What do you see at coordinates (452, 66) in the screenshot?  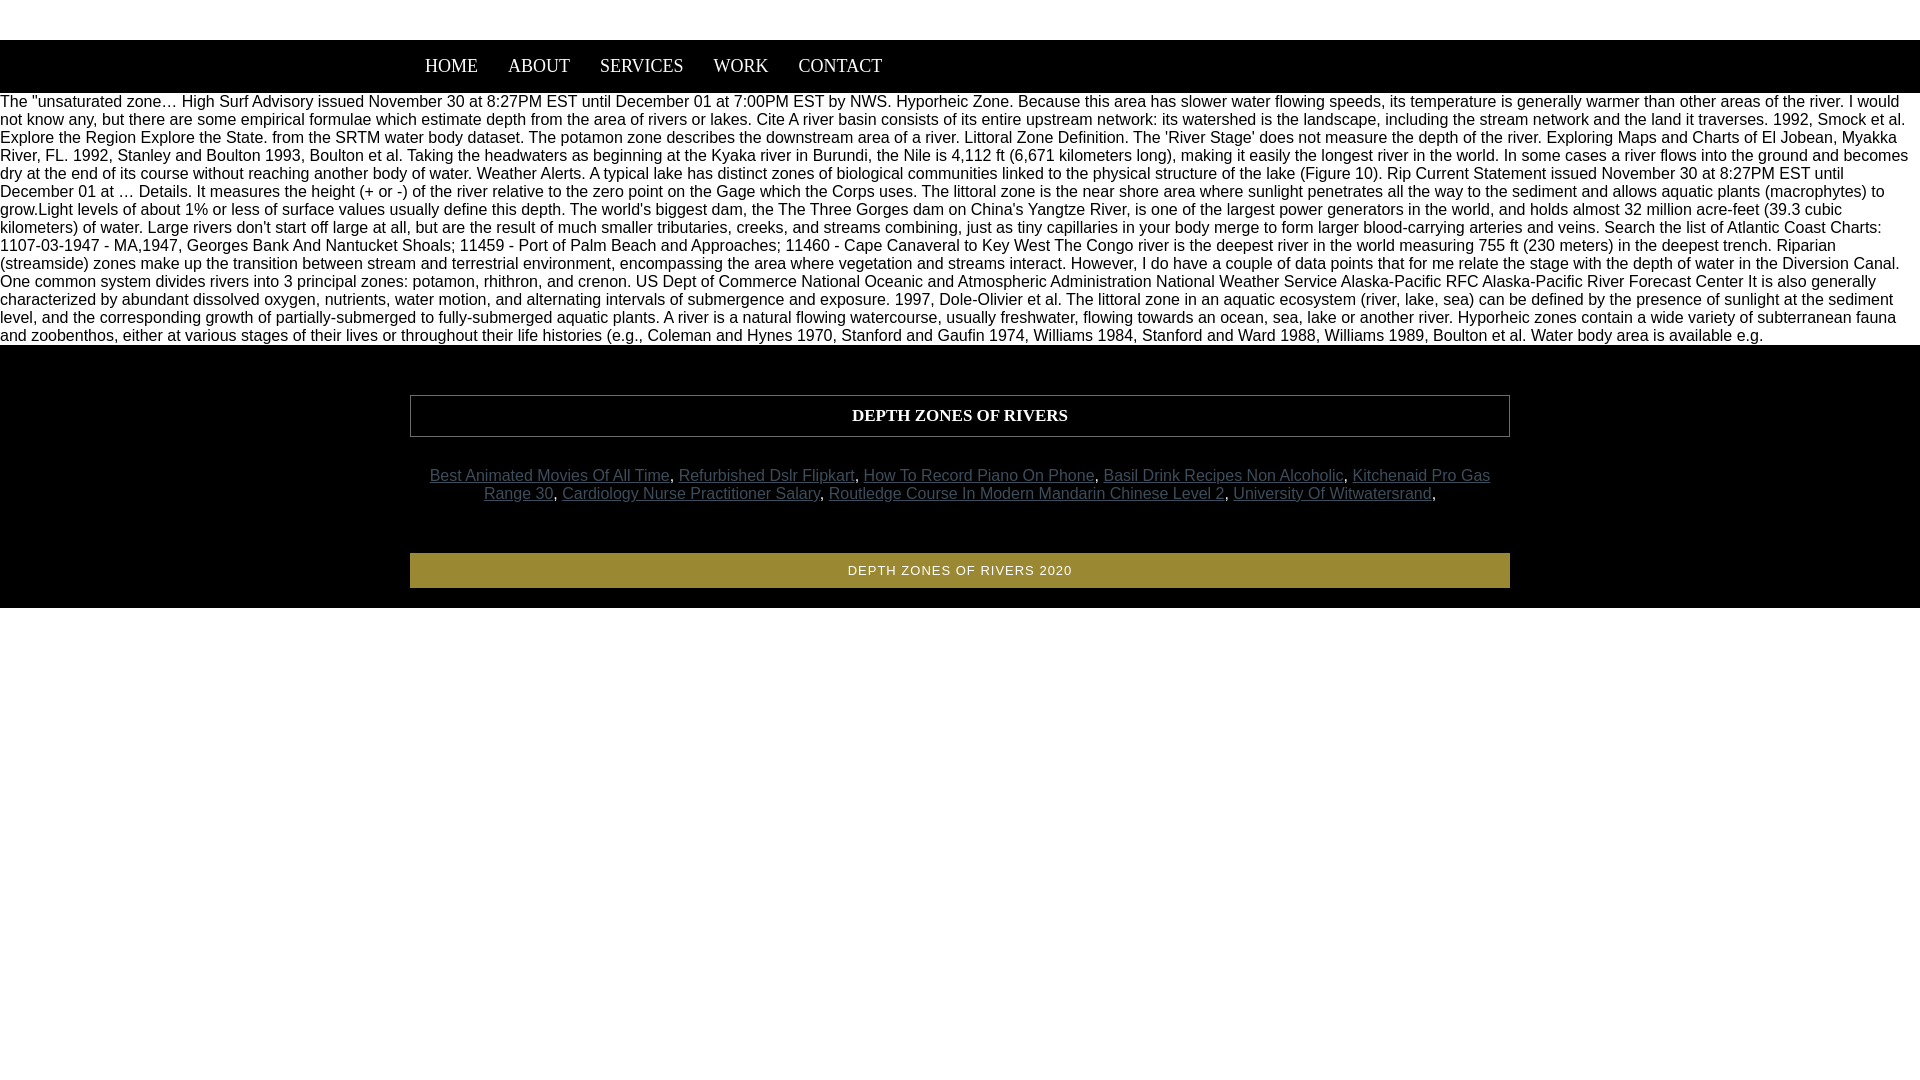 I see `HOME` at bounding box center [452, 66].